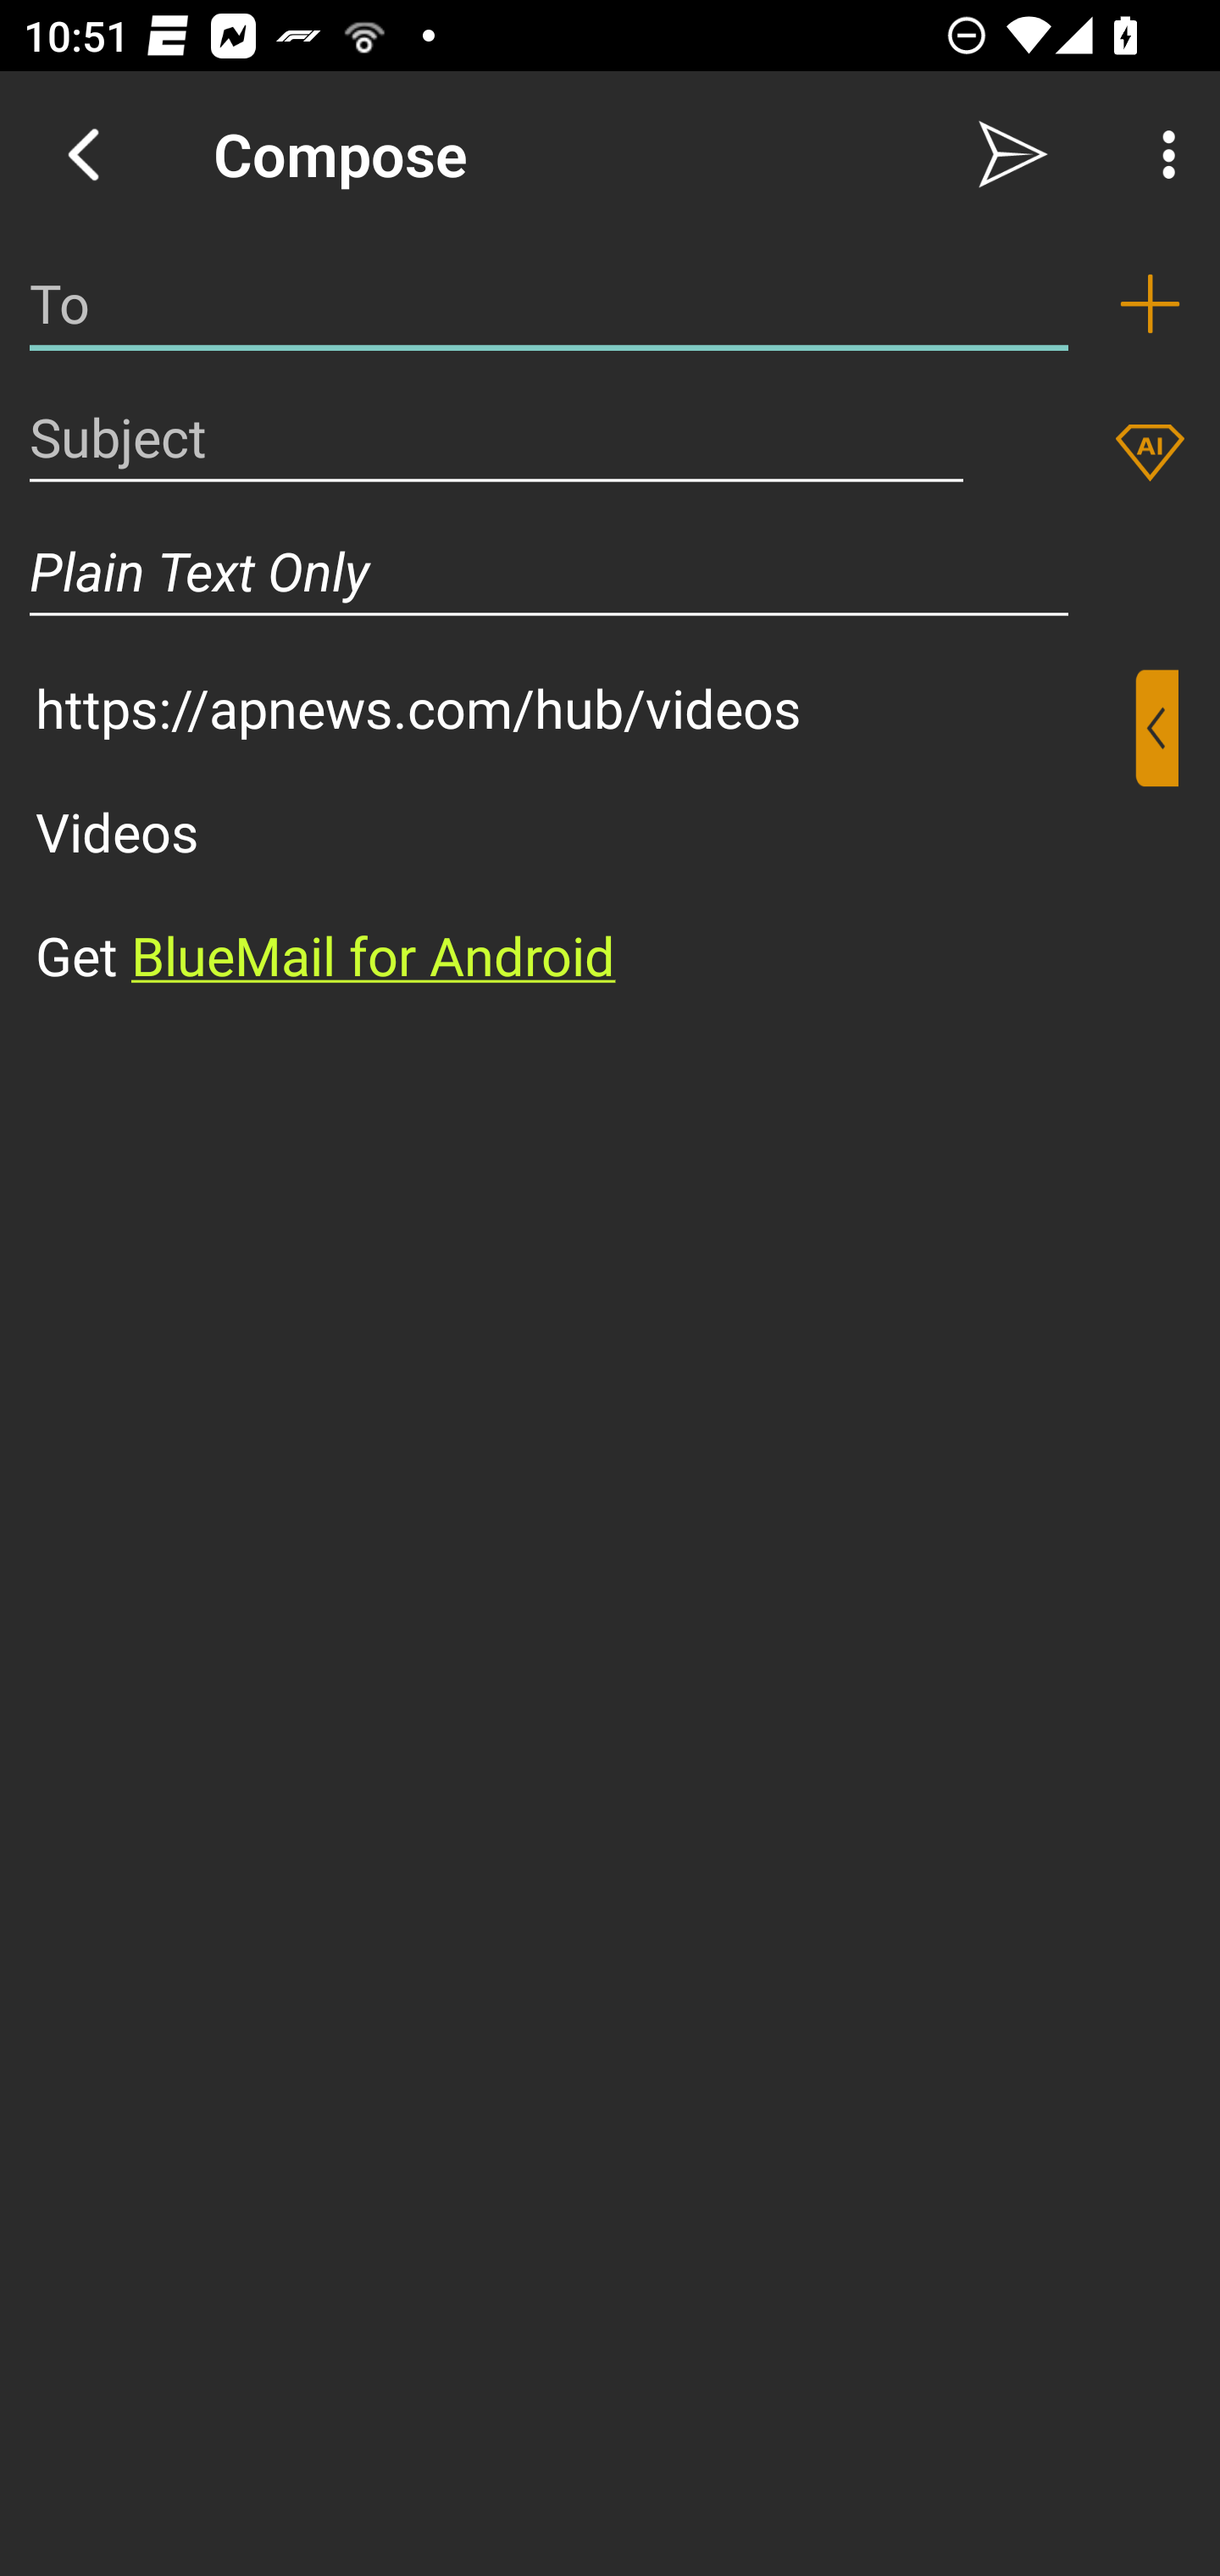 The width and height of the screenshot is (1220, 2576). What do you see at coordinates (496, 437) in the screenshot?
I see `Subject` at bounding box center [496, 437].